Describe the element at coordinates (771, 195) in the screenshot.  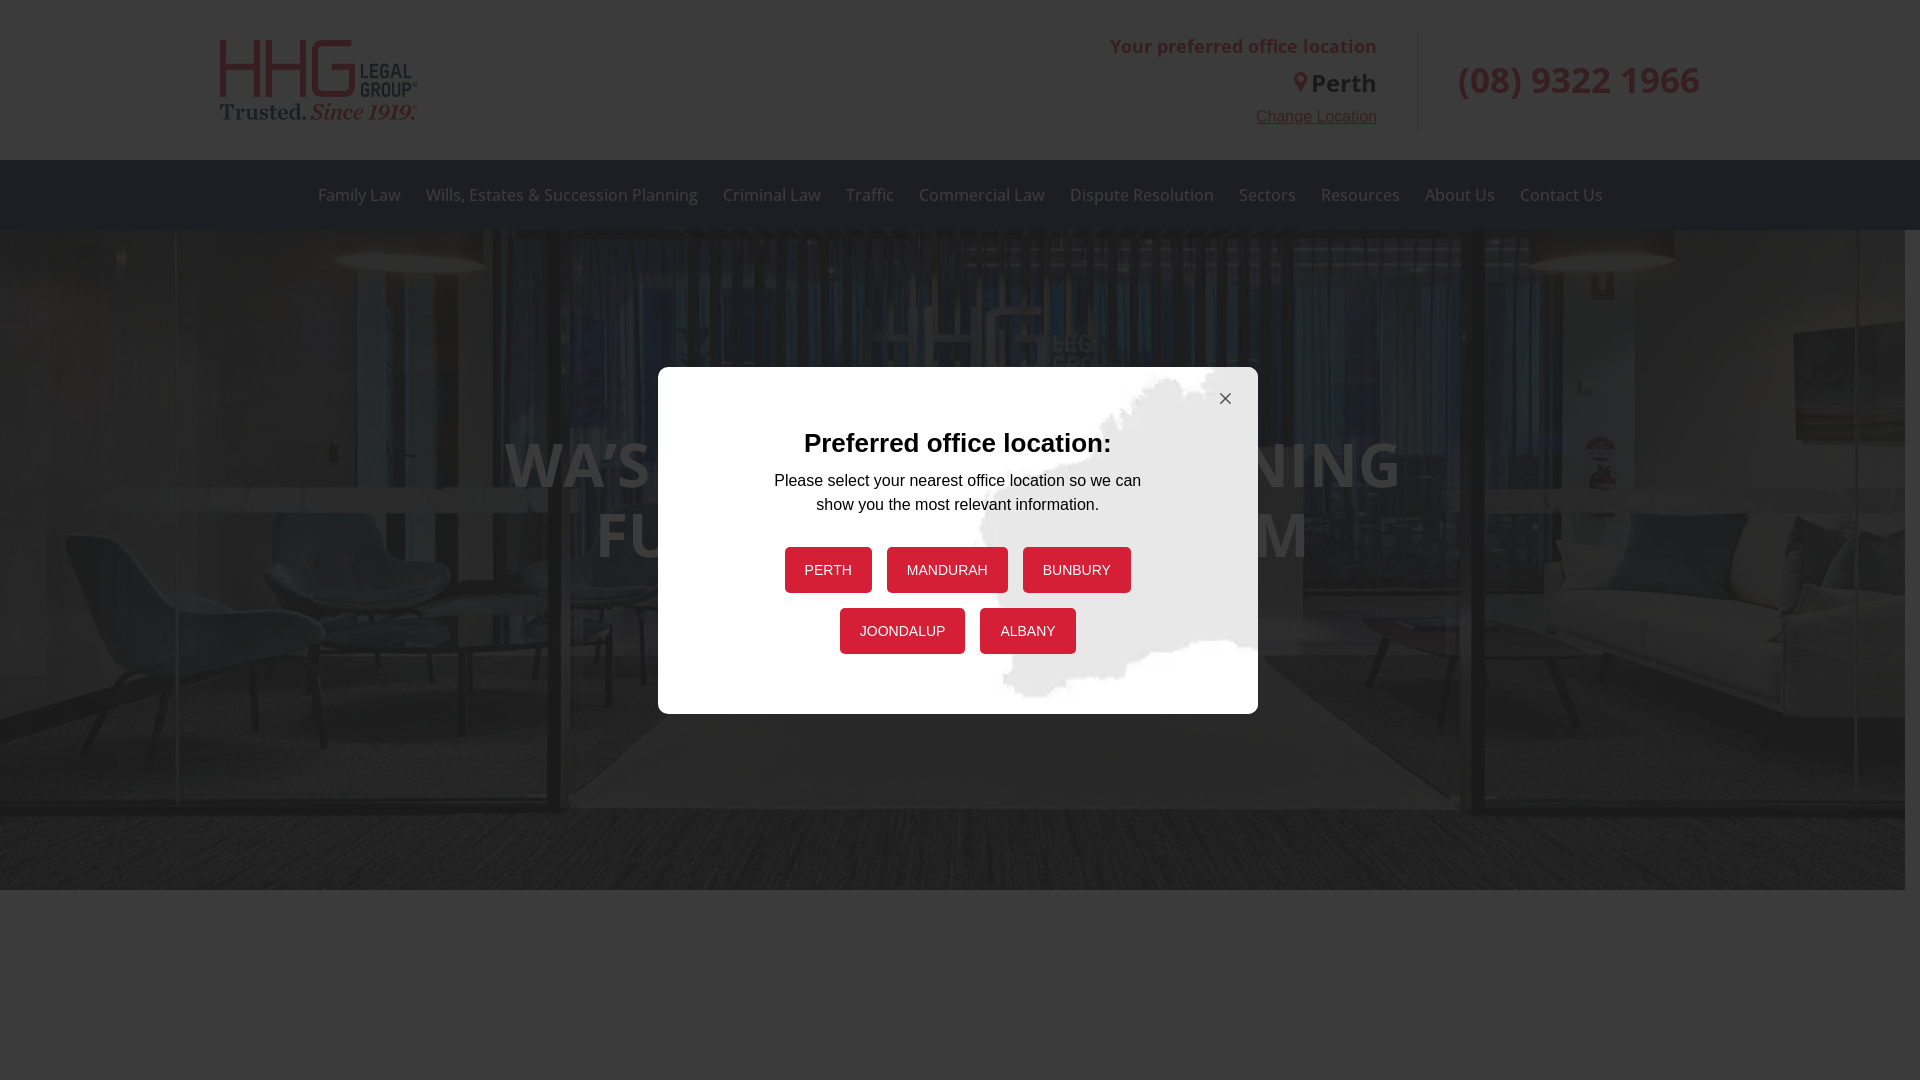
I see `Criminal Law` at that location.